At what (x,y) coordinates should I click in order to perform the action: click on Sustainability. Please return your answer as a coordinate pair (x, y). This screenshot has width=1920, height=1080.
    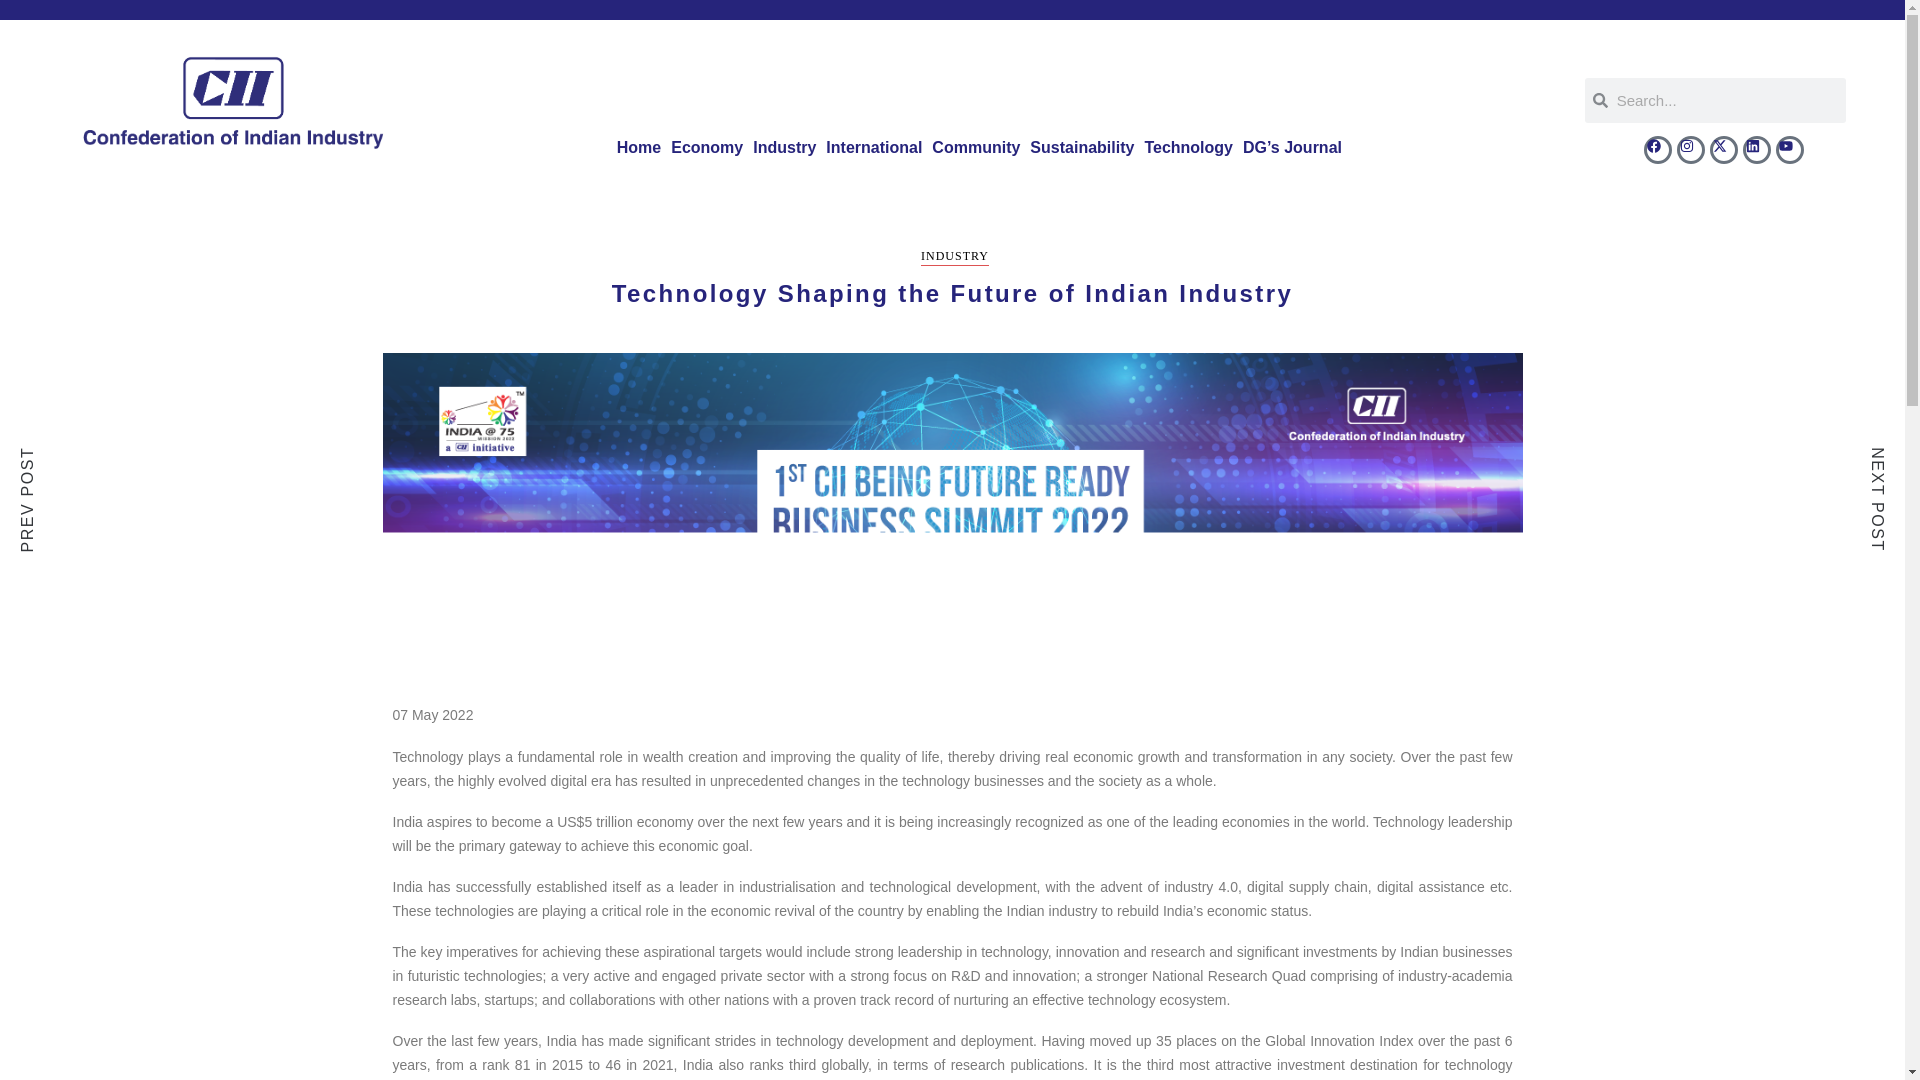
    Looking at the image, I should click on (1082, 148).